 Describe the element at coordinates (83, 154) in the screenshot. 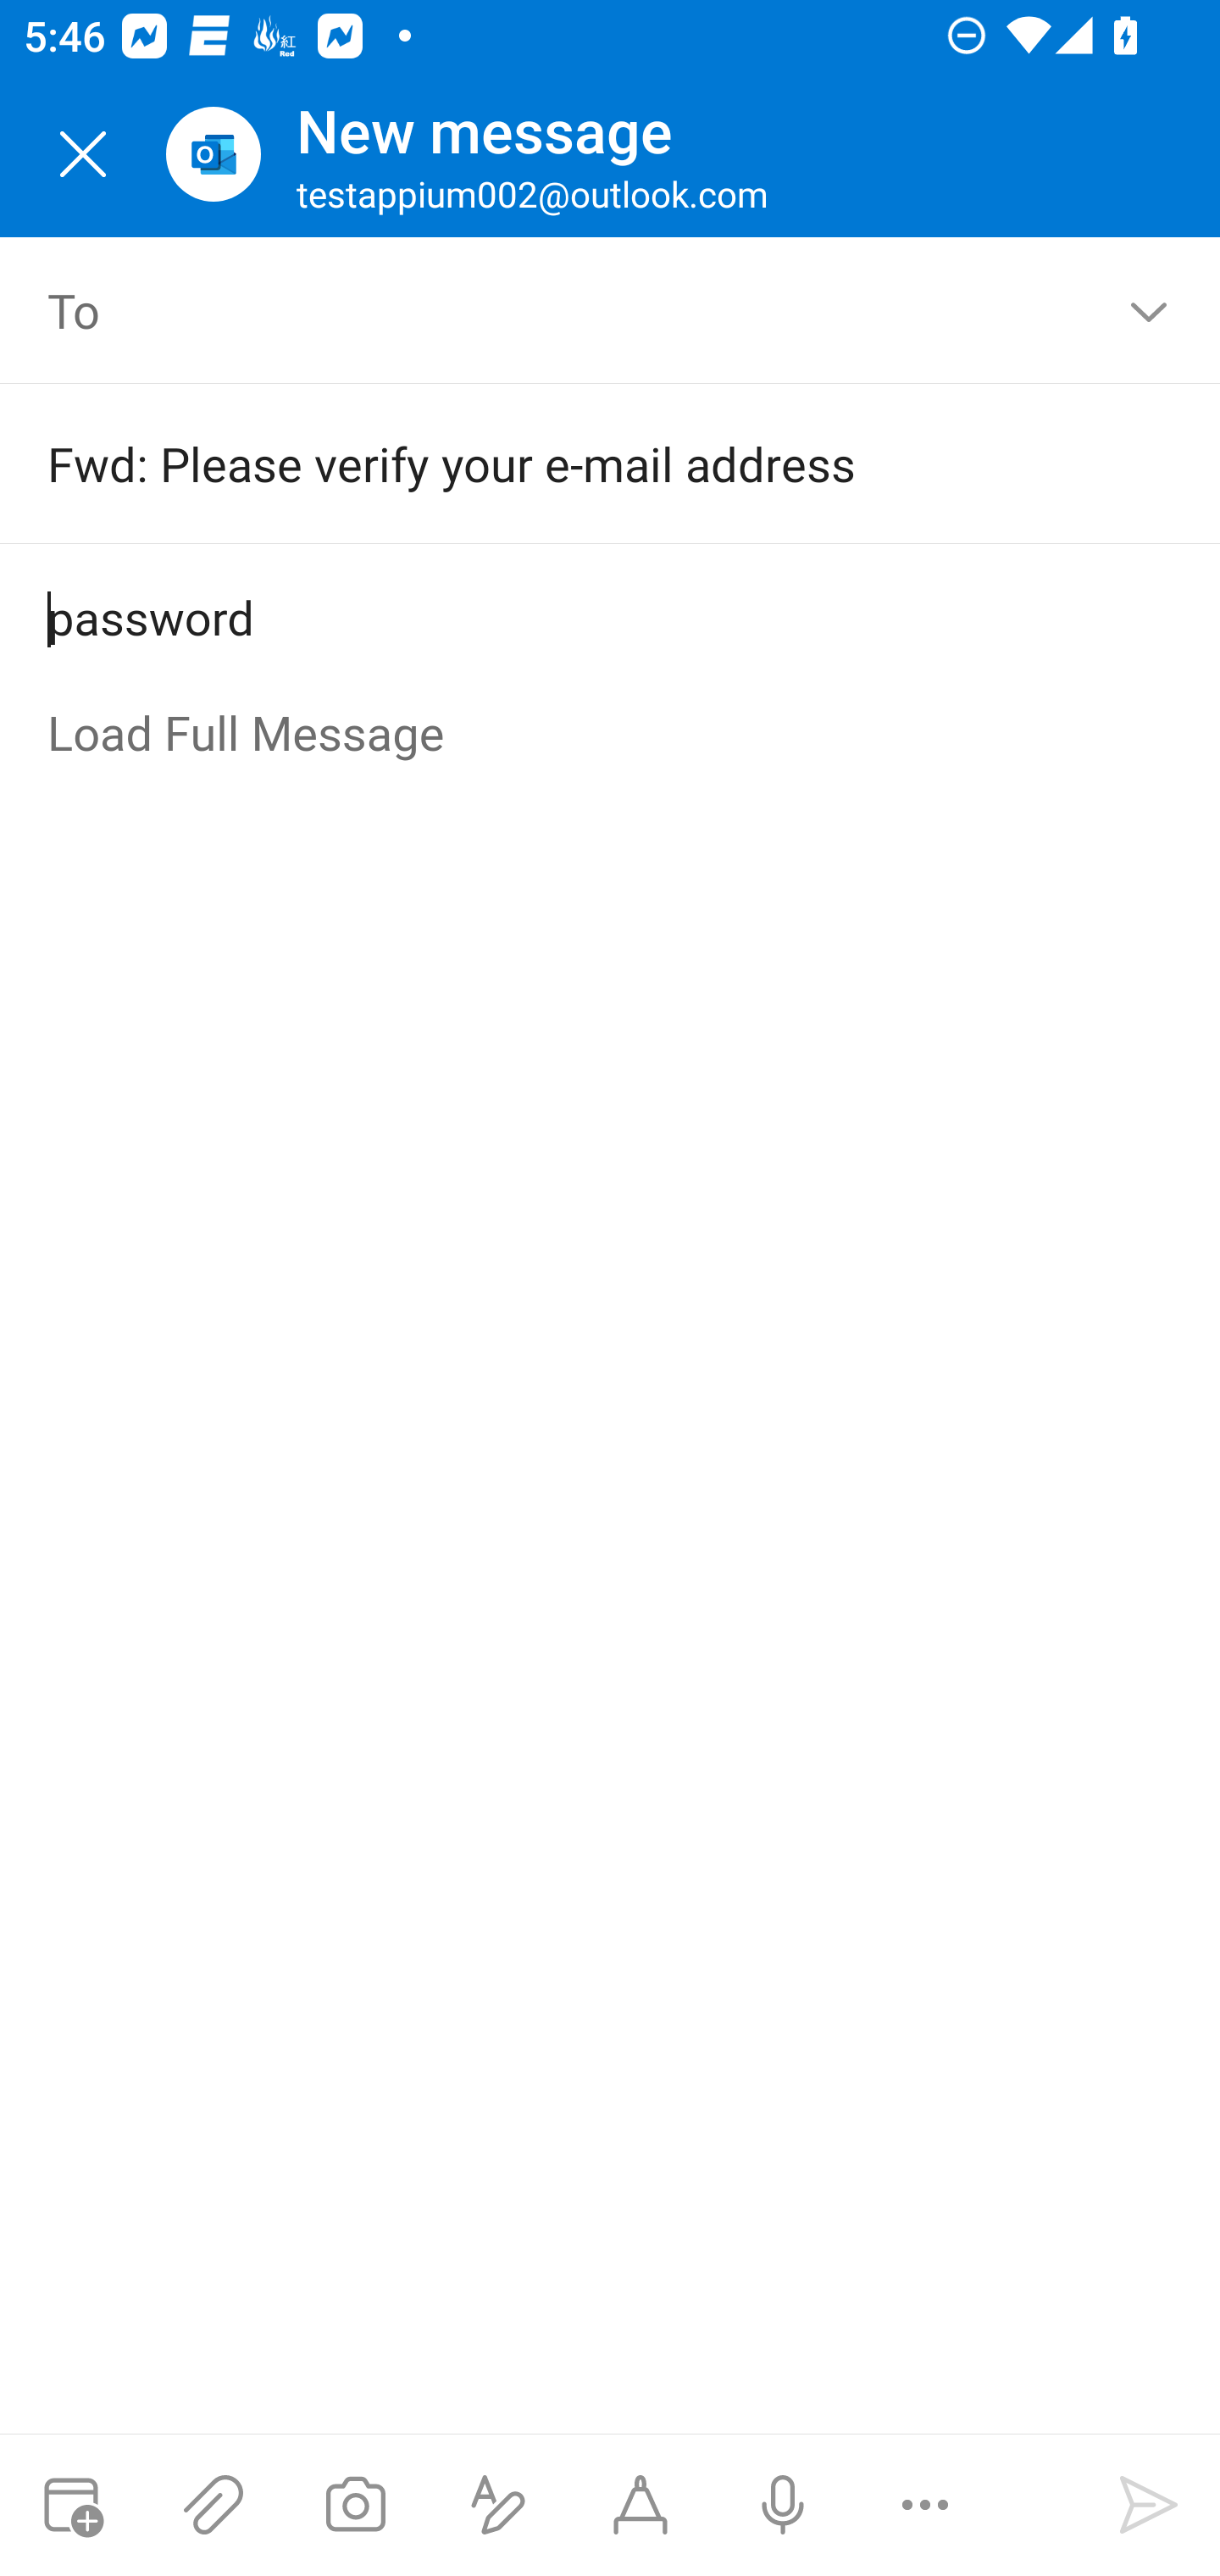

I see `Close` at that location.